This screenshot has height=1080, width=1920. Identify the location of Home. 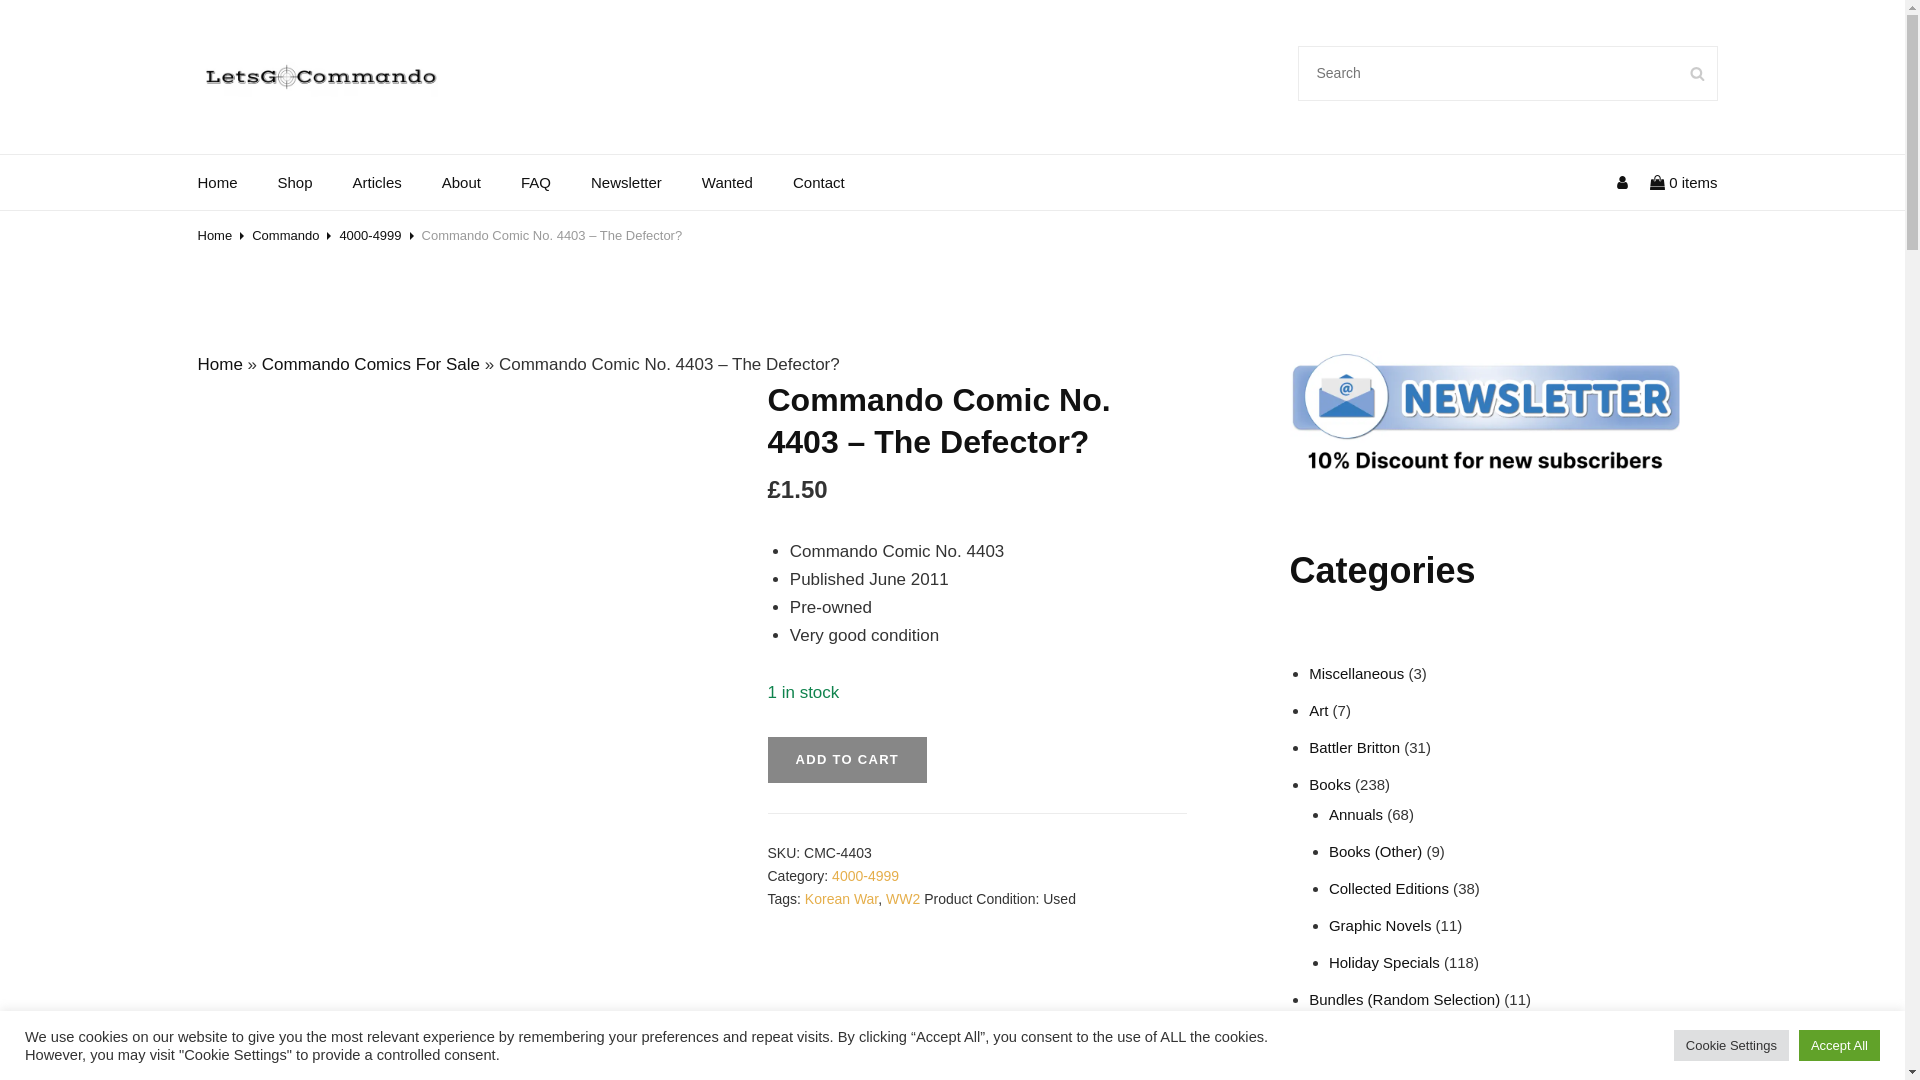
(218, 182).